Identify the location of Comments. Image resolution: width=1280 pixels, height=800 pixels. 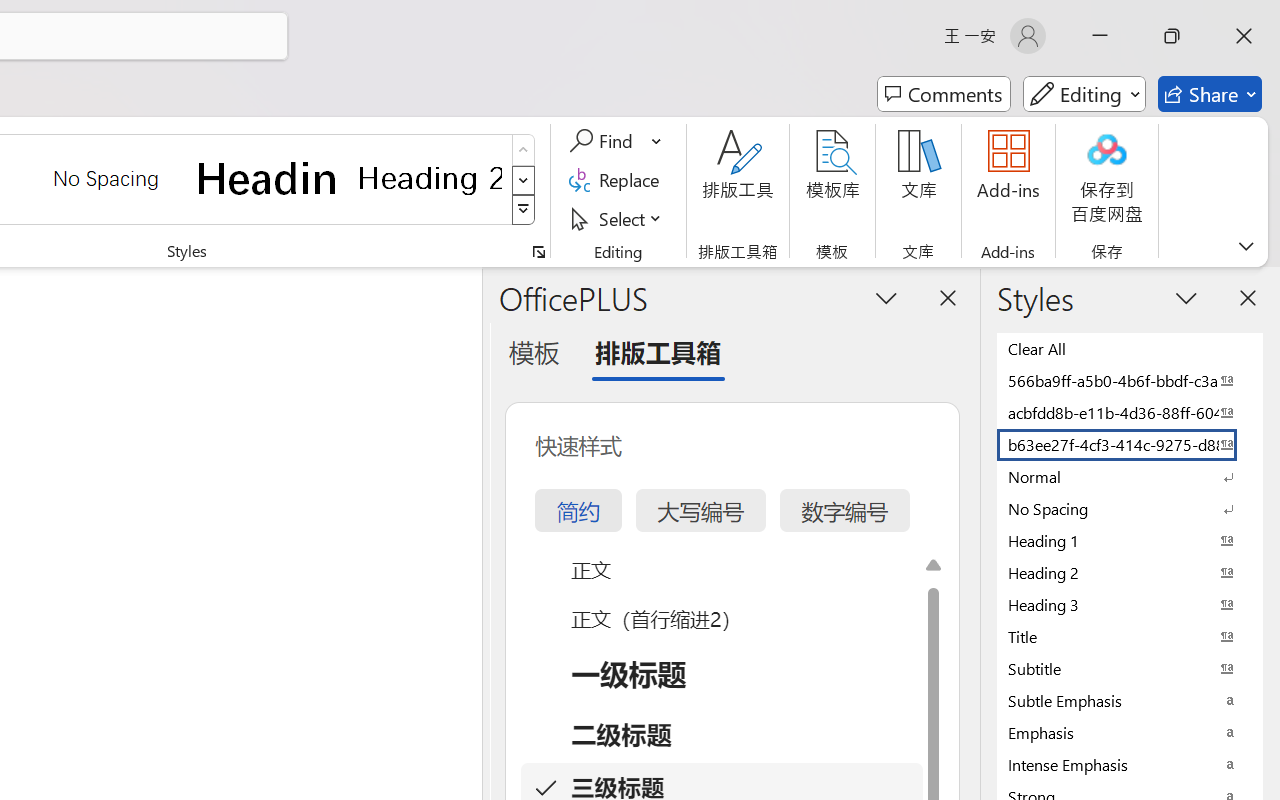
(944, 94).